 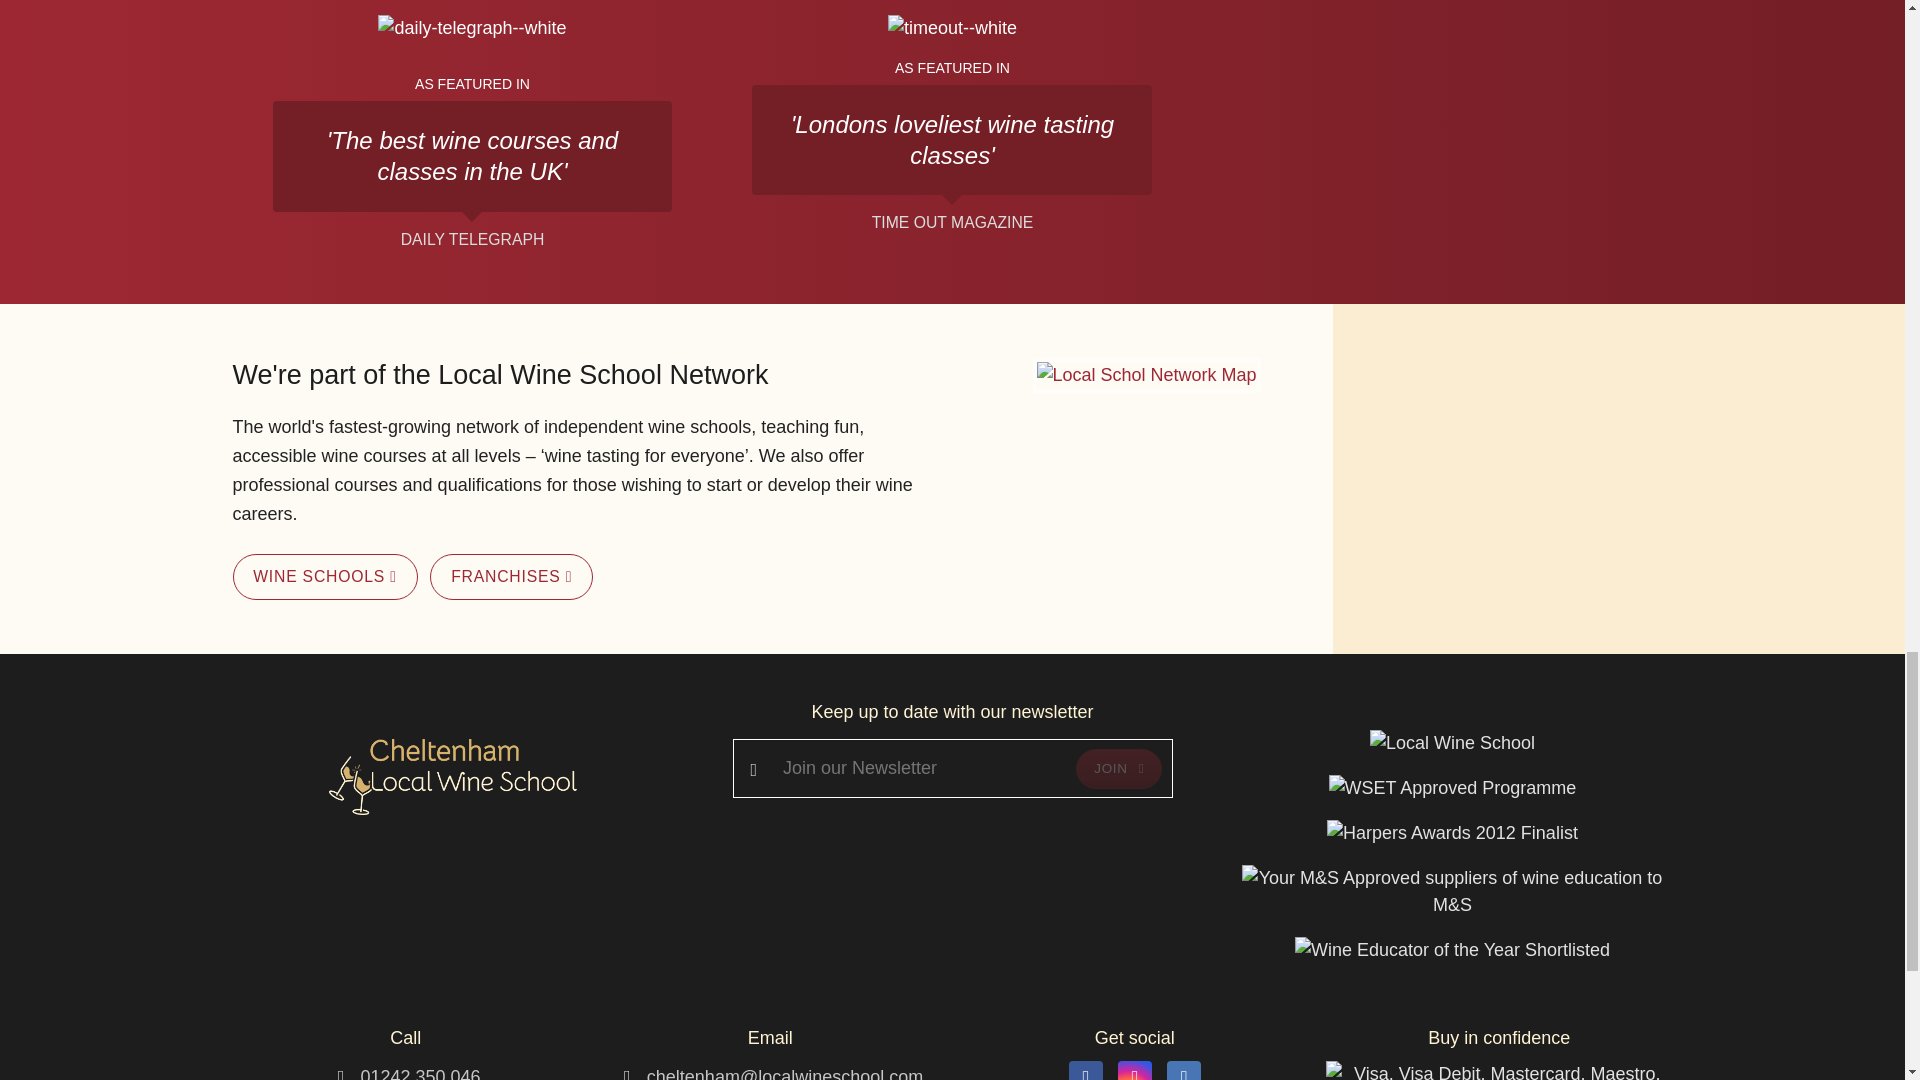 What do you see at coordinates (1184, 1070) in the screenshot?
I see `Visit our LinkedIn` at bounding box center [1184, 1070].